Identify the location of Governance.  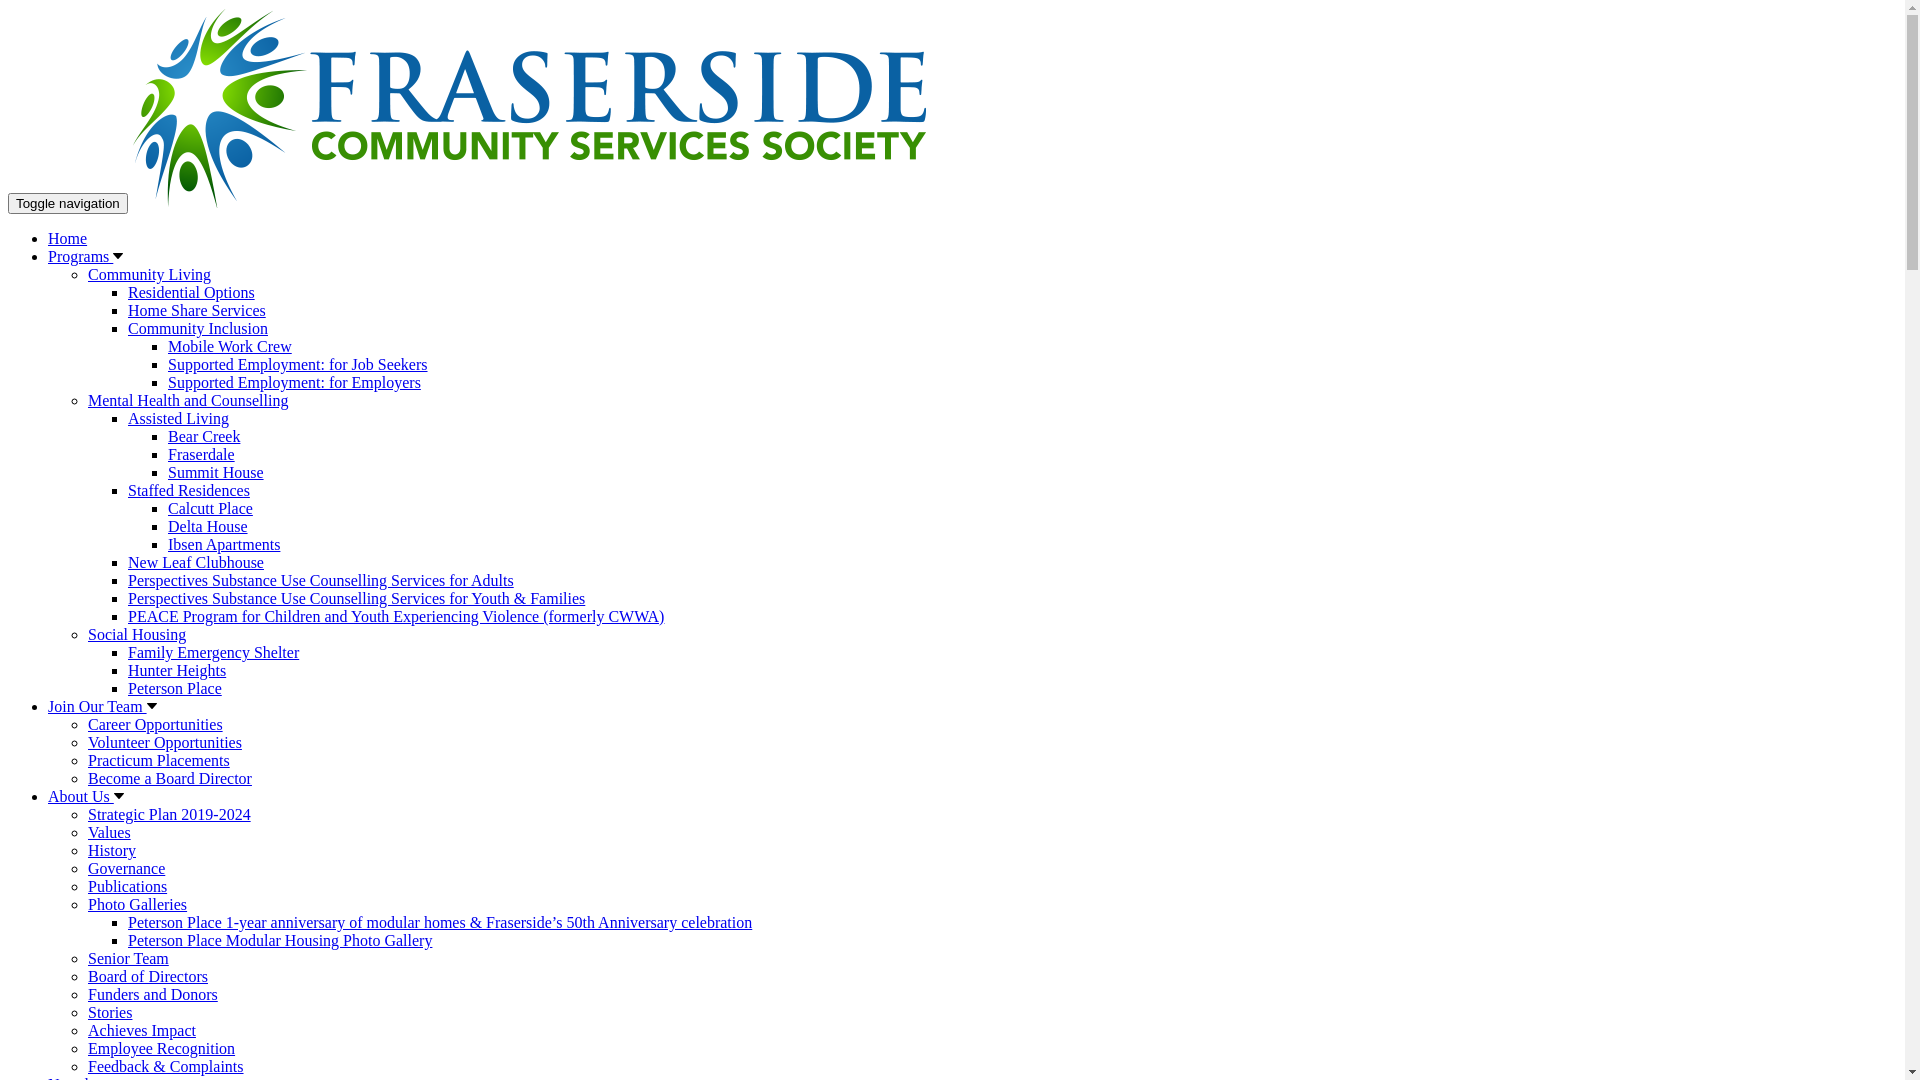
(126, 868).